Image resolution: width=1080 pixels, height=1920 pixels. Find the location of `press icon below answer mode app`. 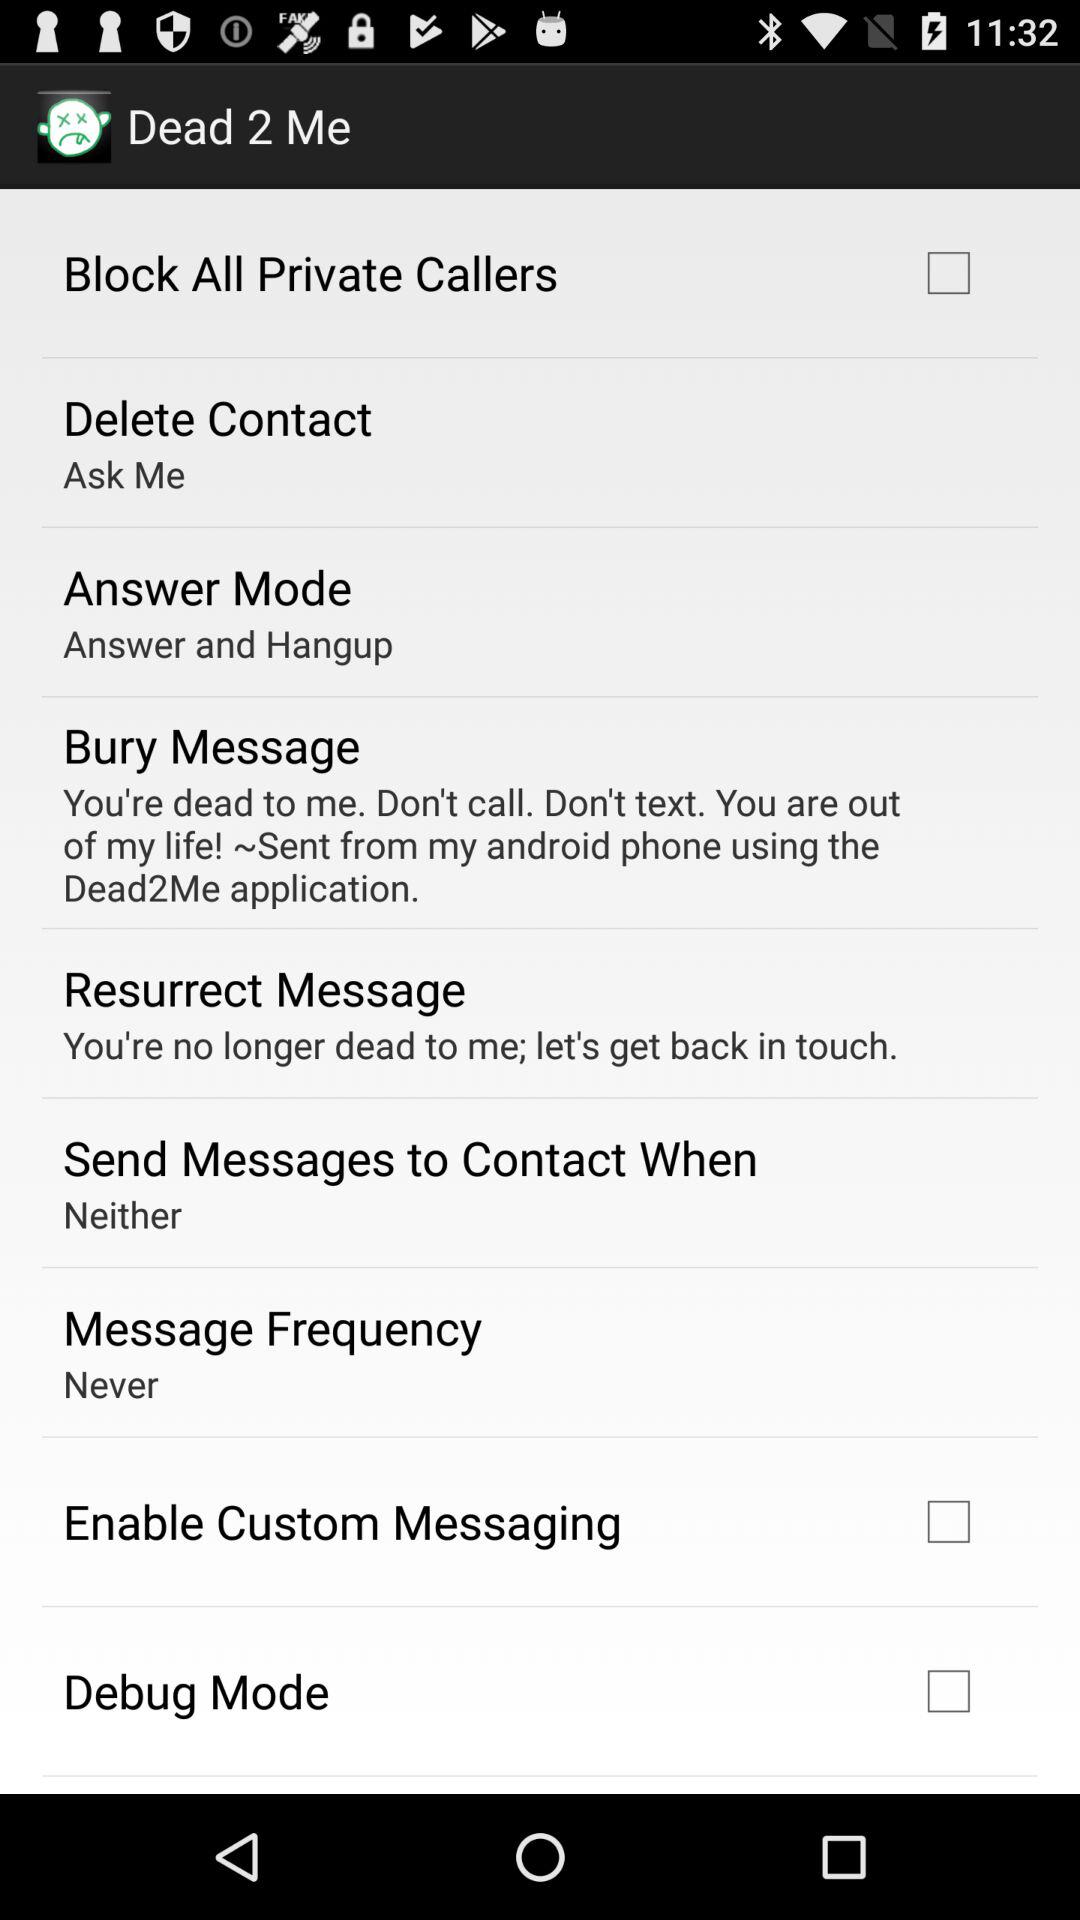

press icon below answer mode app is located at coordinates (228, 643).